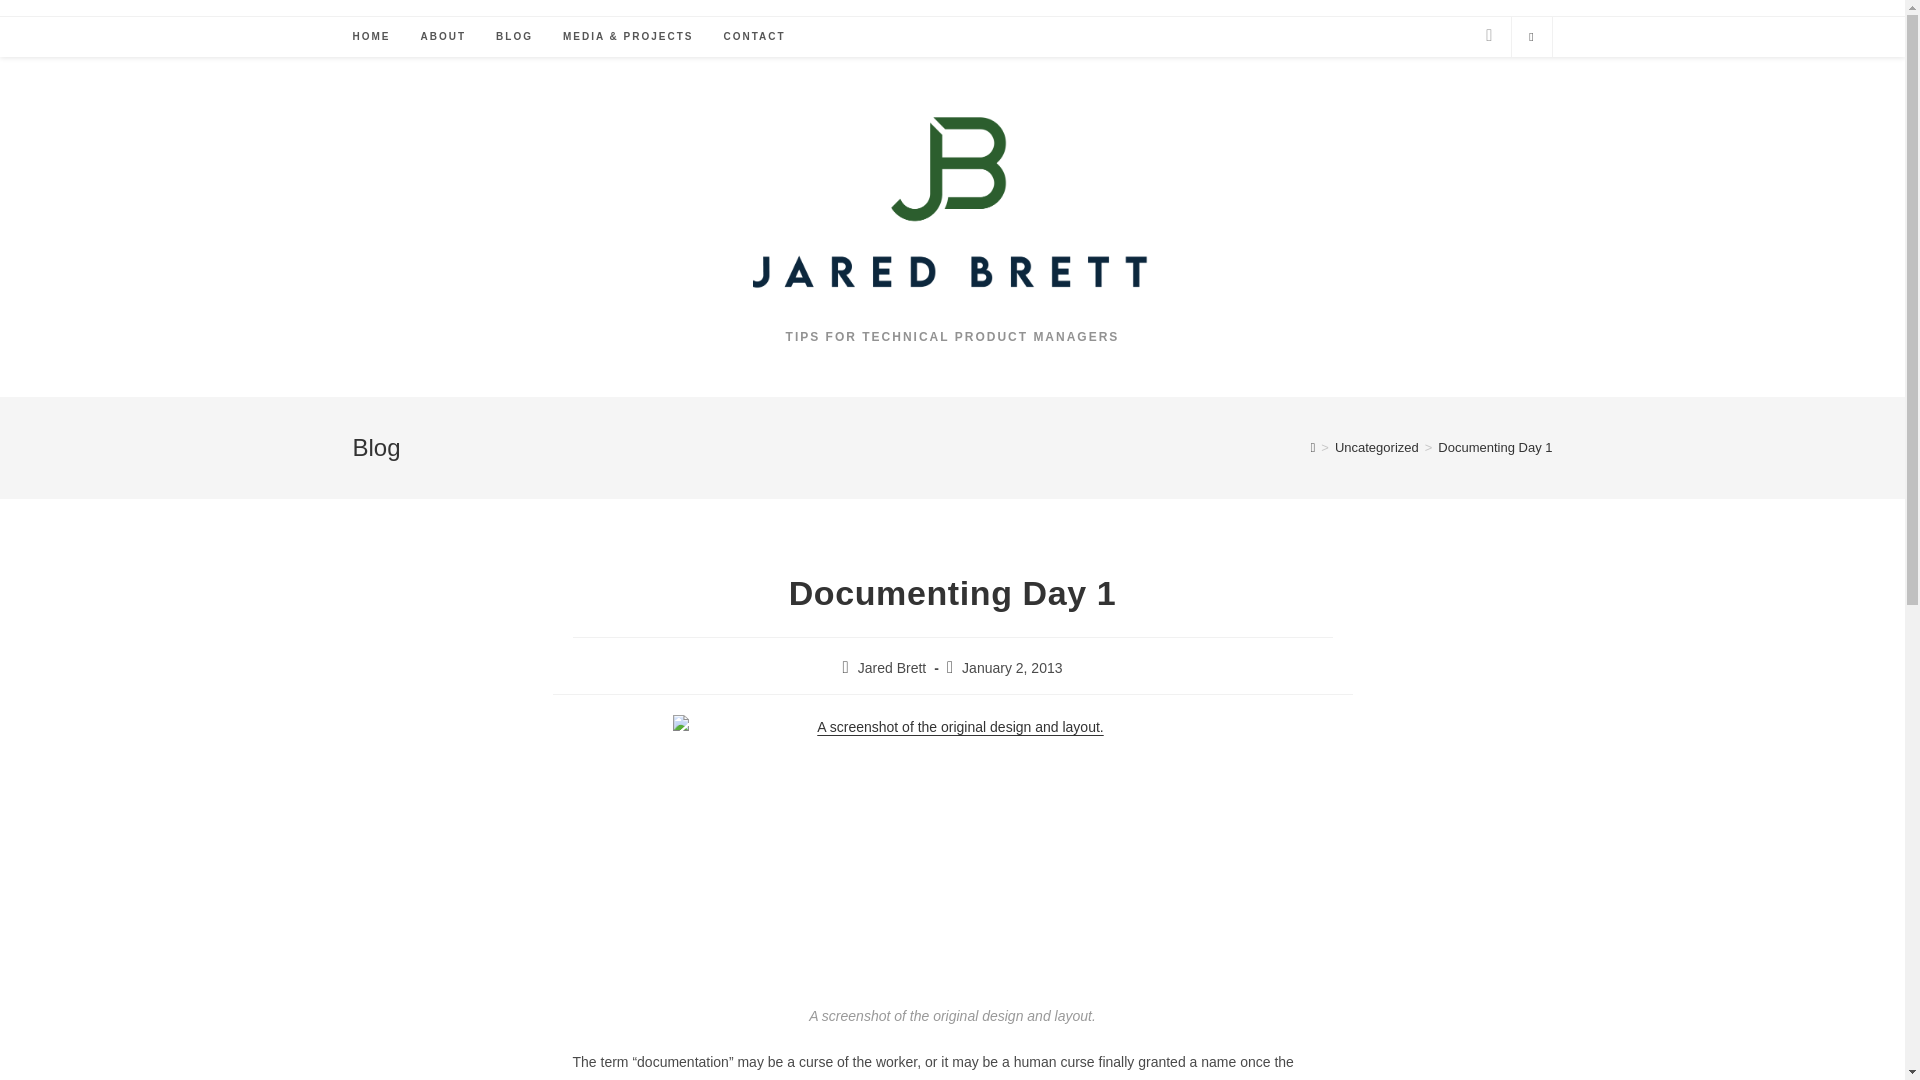 This screenshot has height=1080, width=1920. Describe the element at coordinates (443, 37) in the screenshot. I see `ABOUT` at that location.